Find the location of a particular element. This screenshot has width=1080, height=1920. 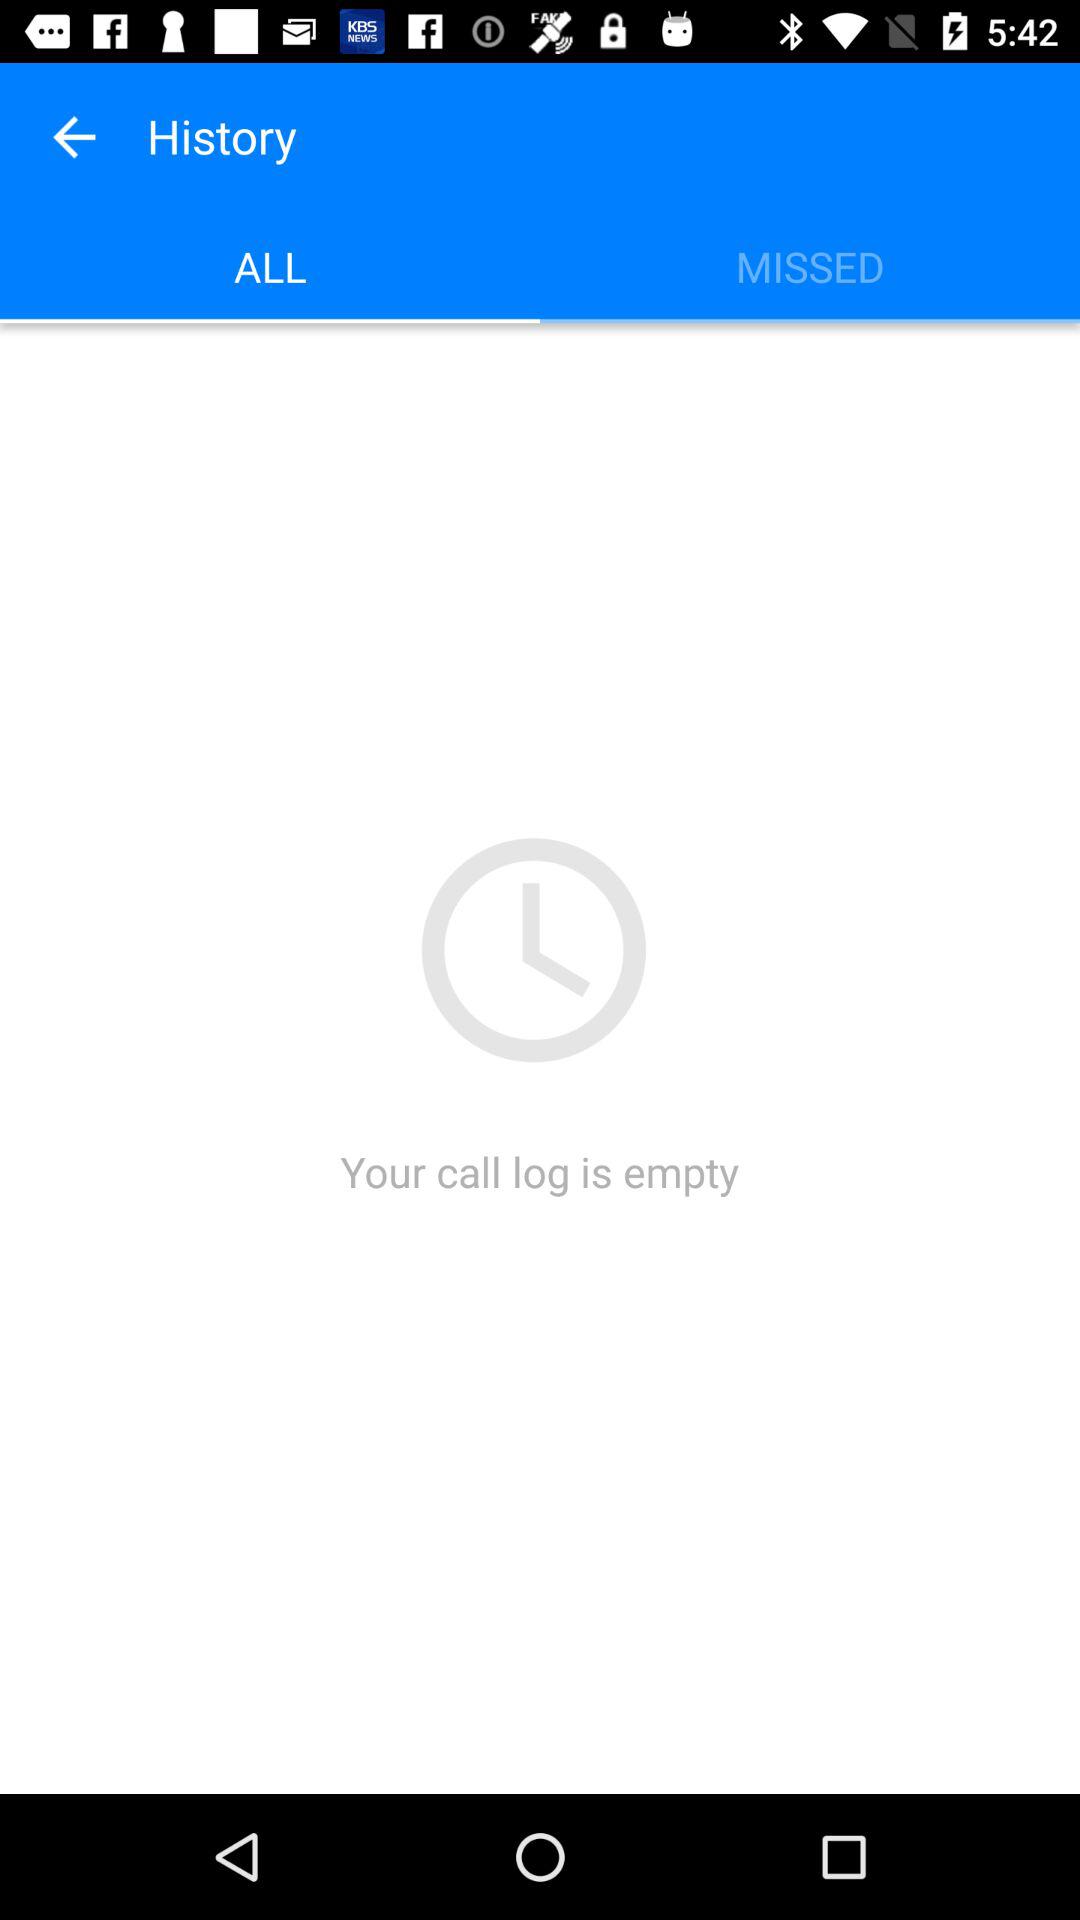

jump to the missed icon is located at coordinates (810, 266).